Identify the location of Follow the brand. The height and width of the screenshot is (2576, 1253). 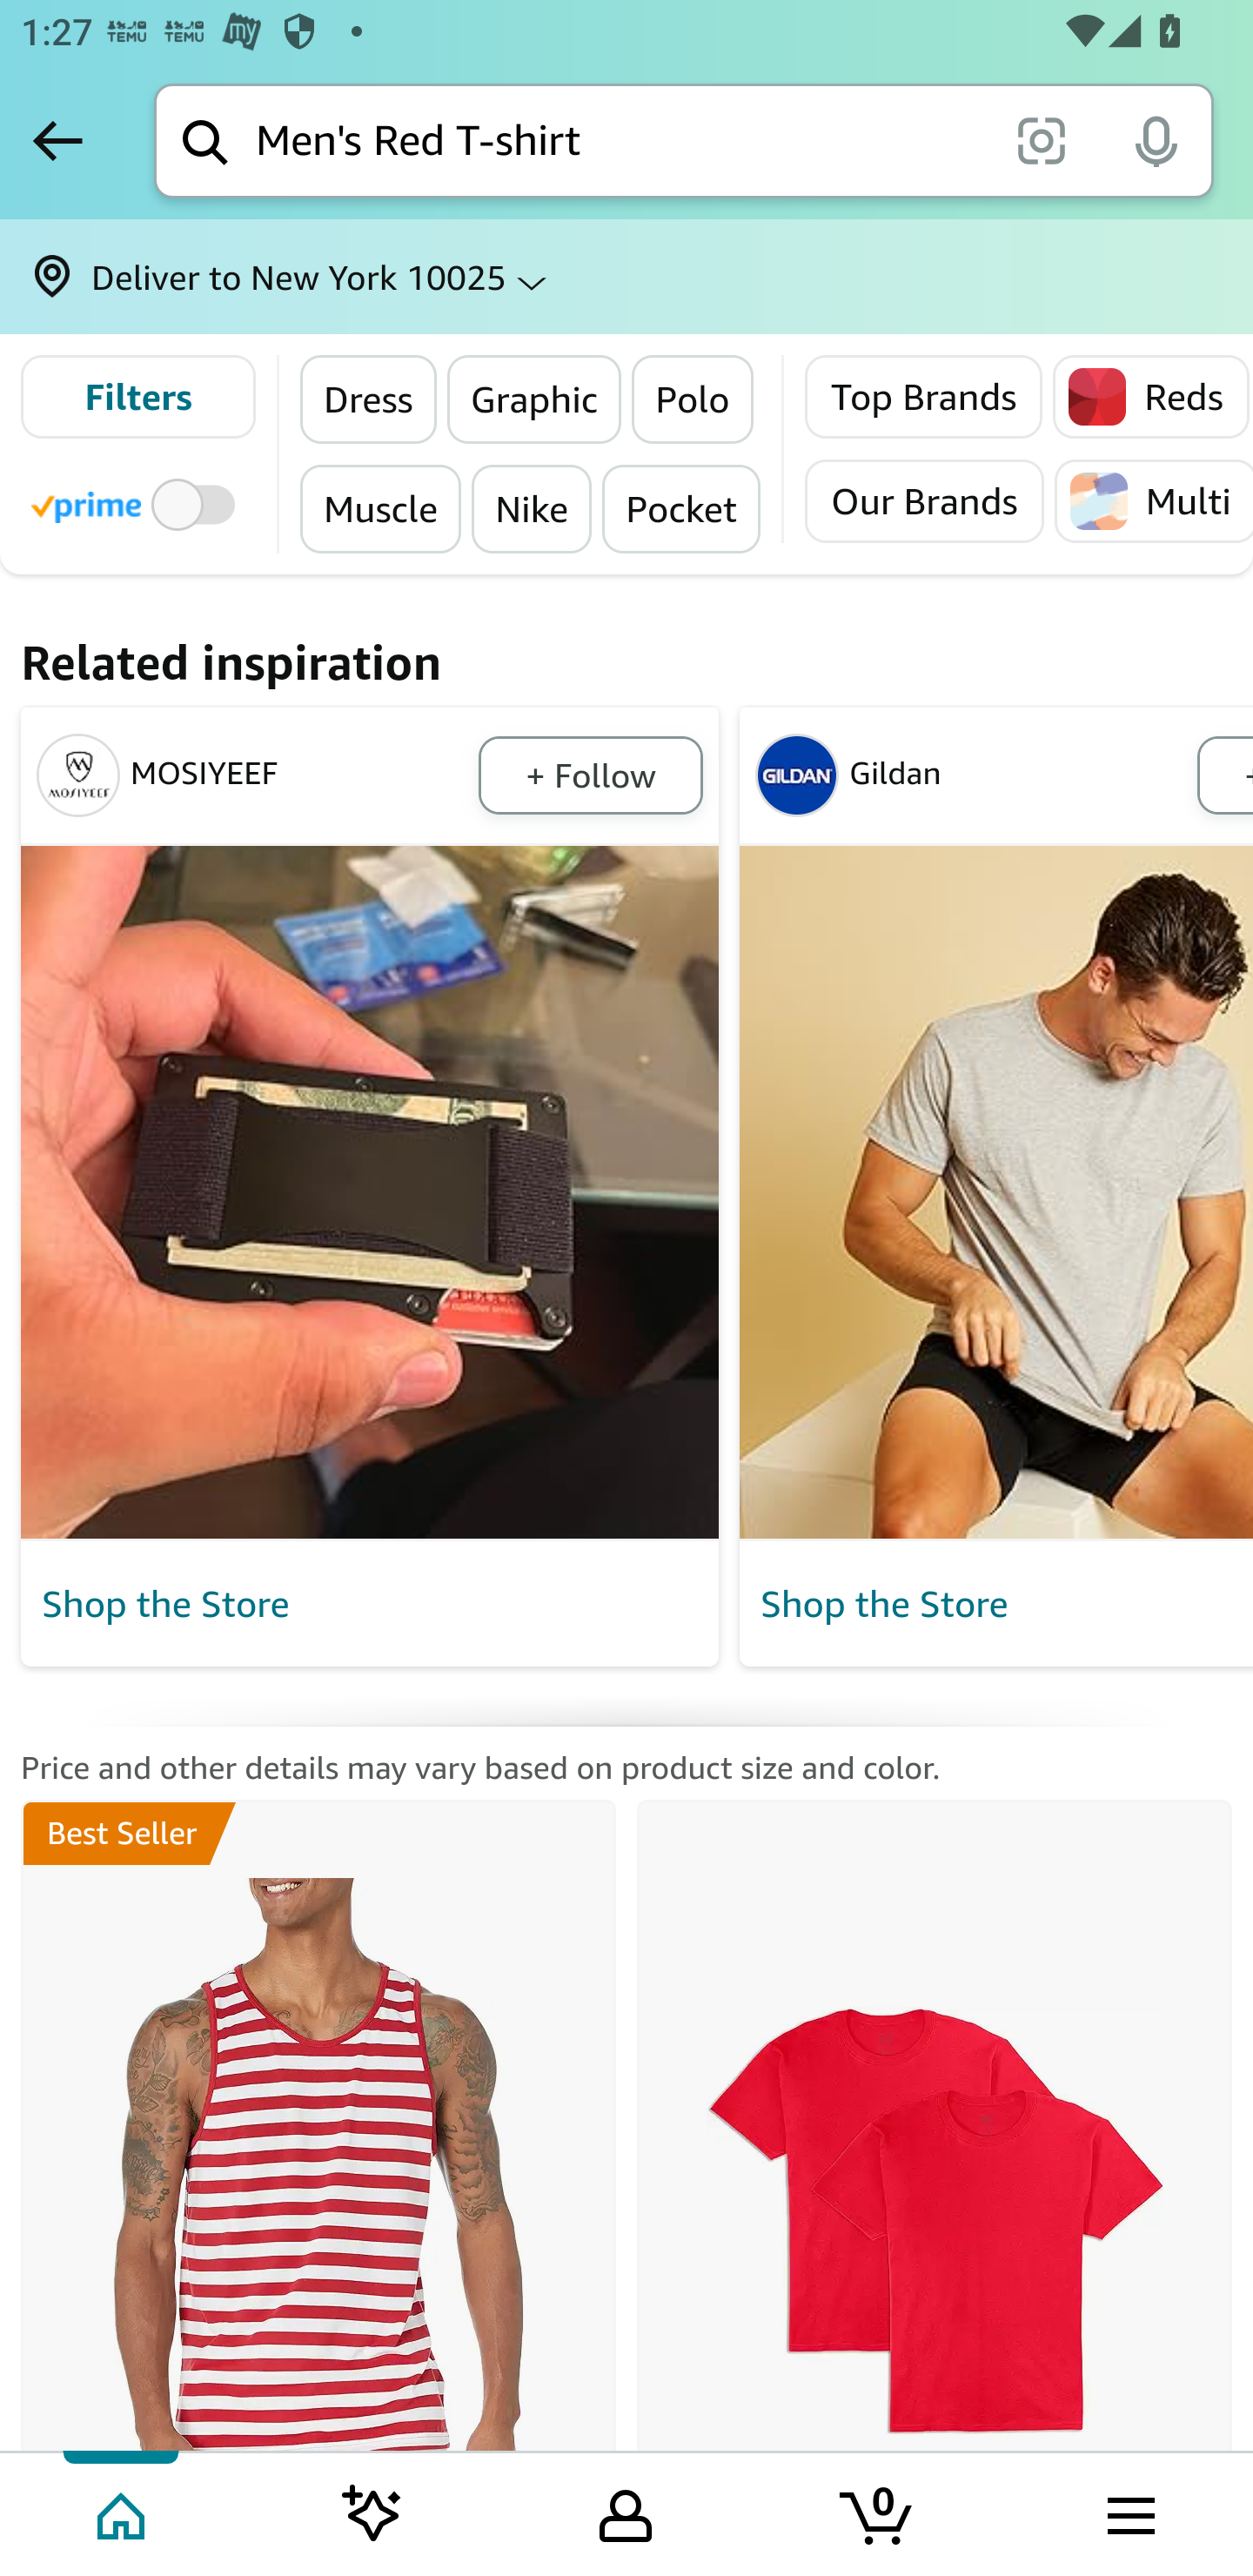
(590, 775).